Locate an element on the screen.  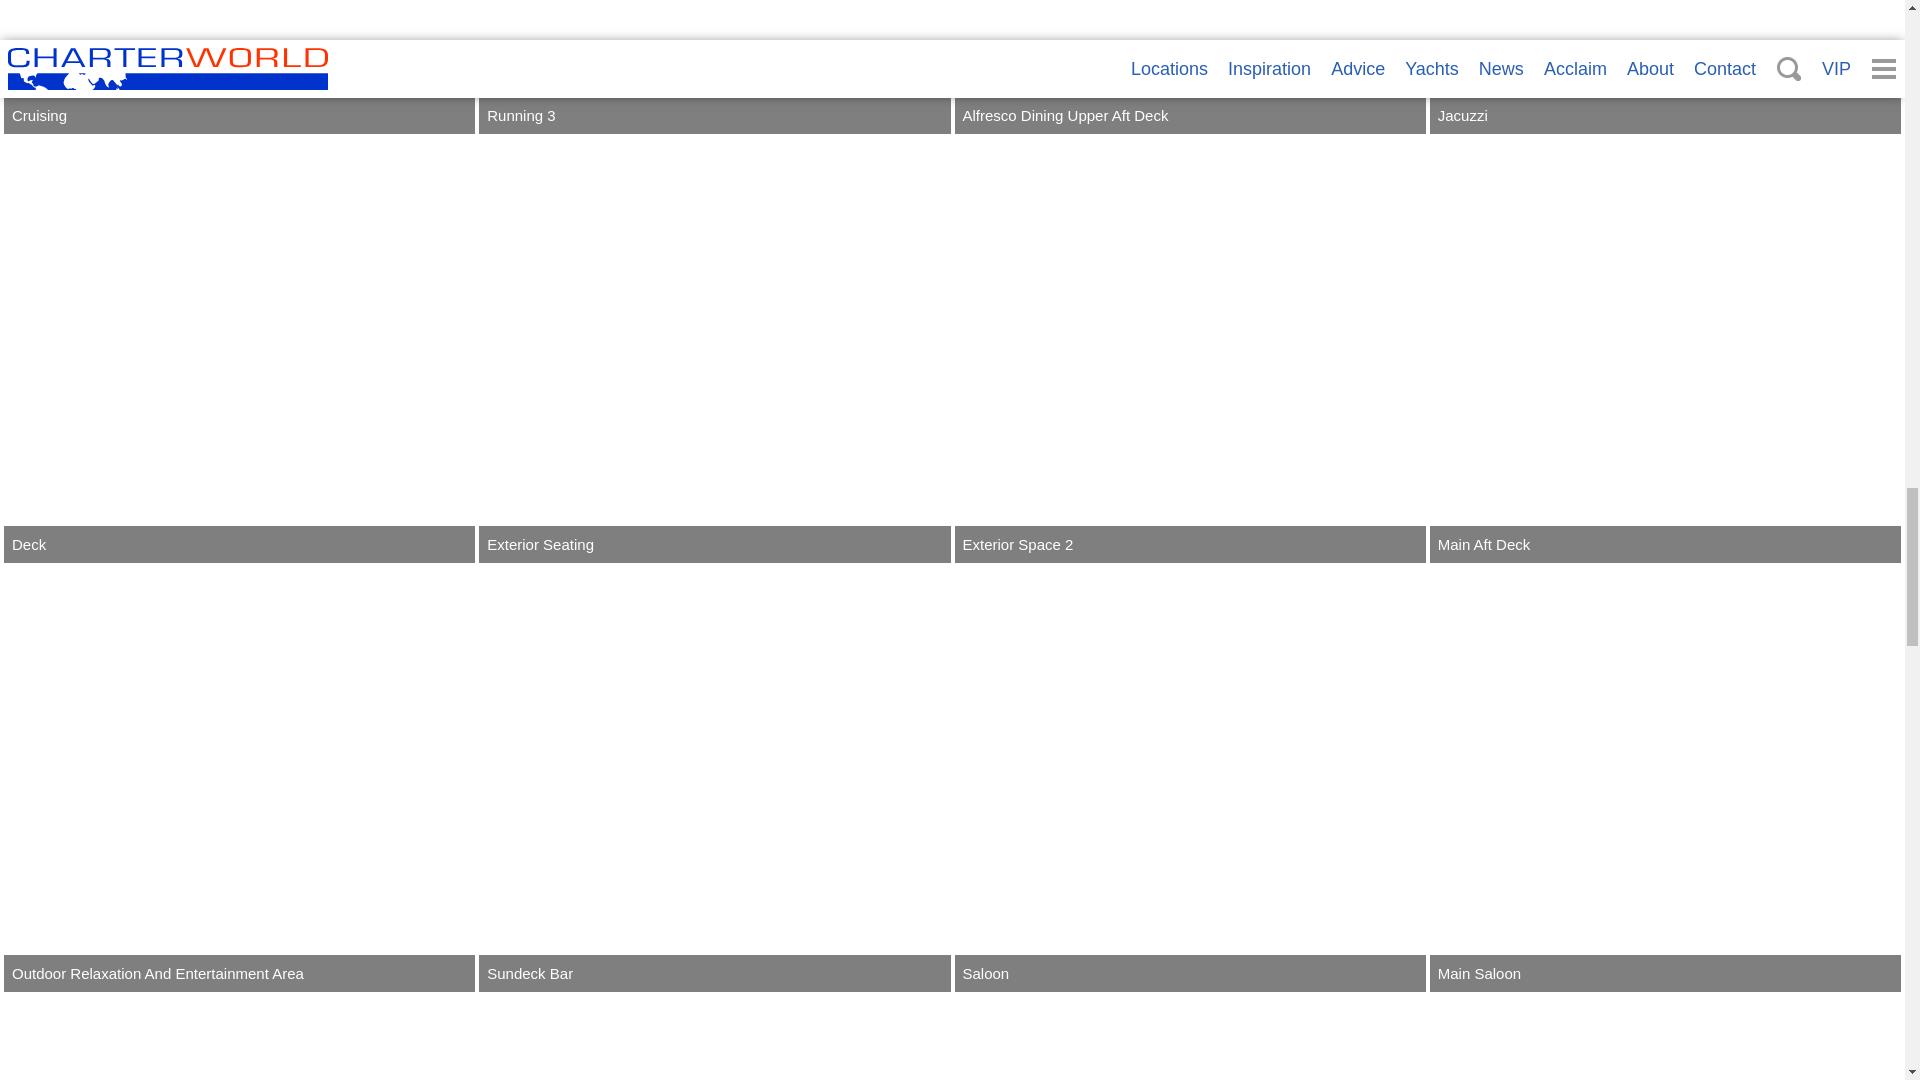
Sundeck Bar is located at coordinates (714, 780).